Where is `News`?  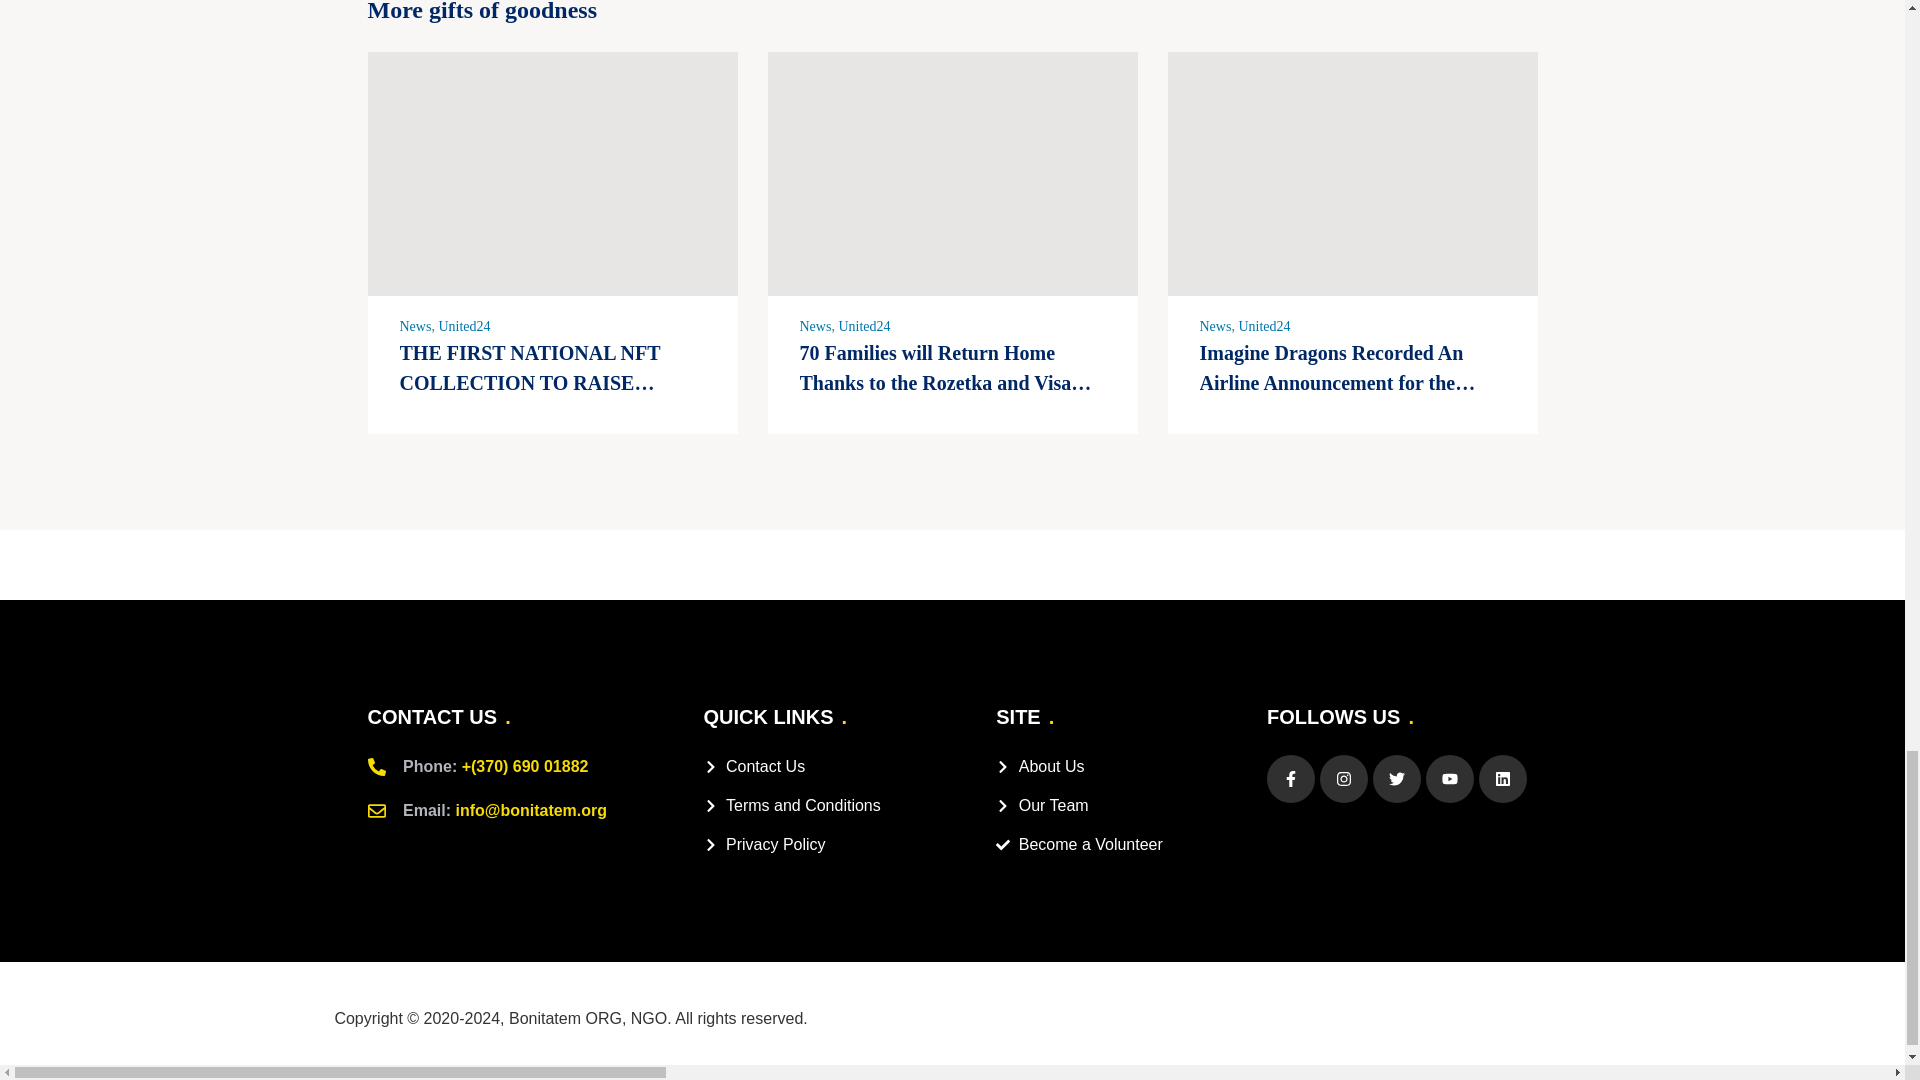 News is located at coordinates (816, 326).